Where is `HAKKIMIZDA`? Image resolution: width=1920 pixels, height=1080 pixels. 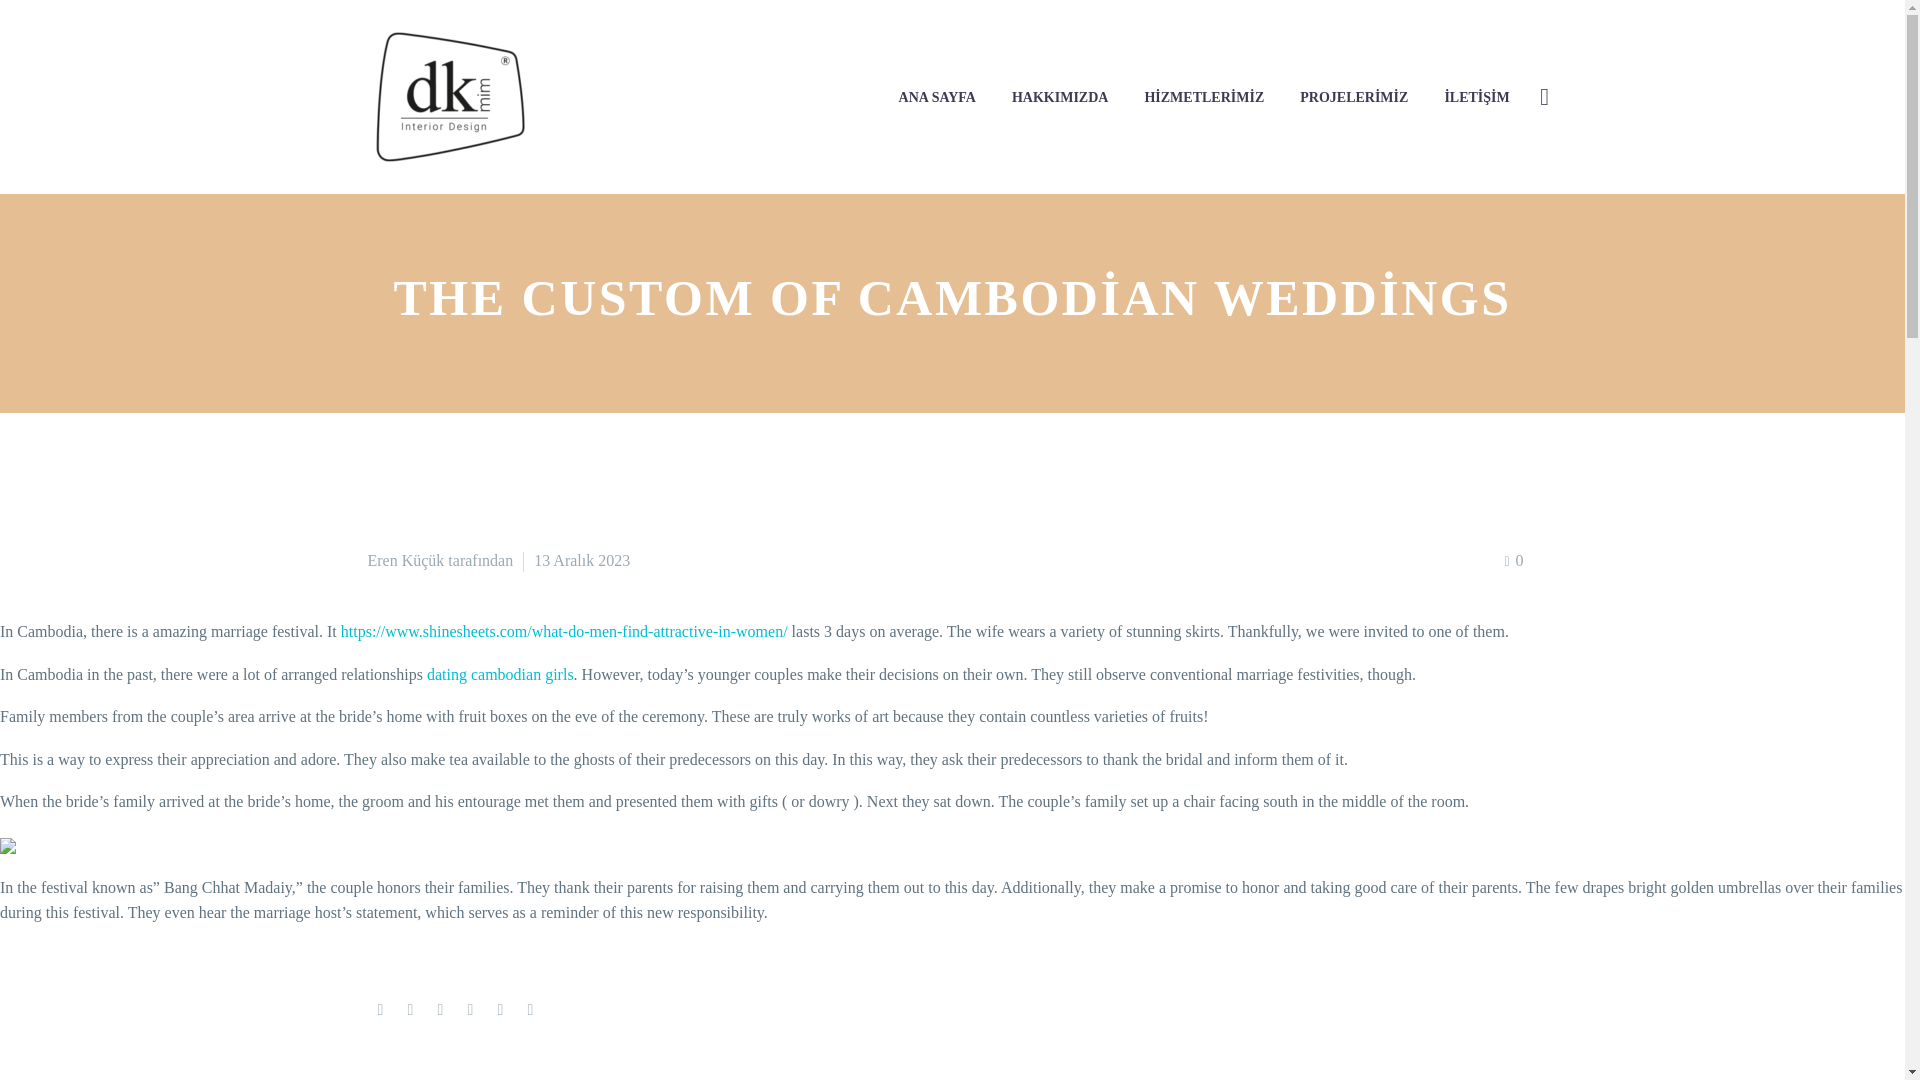
HAKKIMIZDA is located at coordinates (1060, 96).